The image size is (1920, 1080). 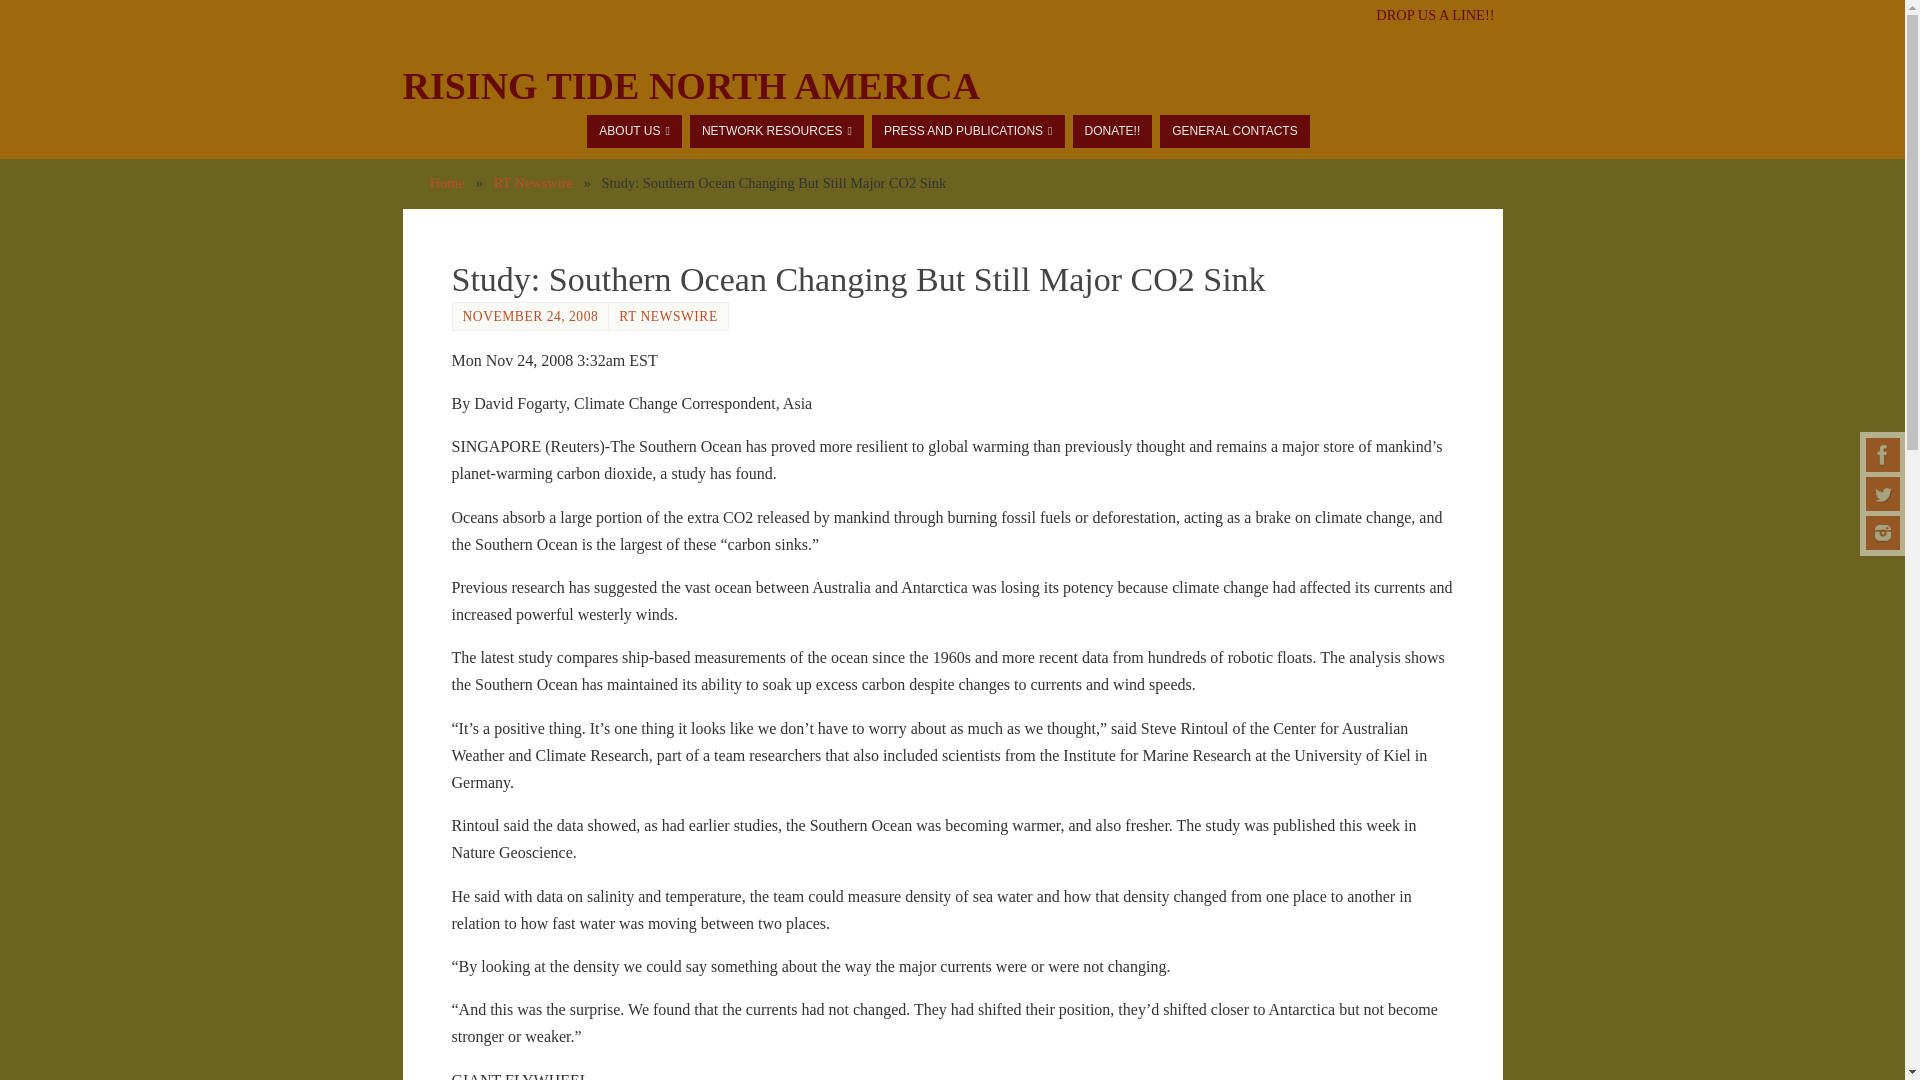 I want to click on ABOUT US, so click(x=634, y=130).